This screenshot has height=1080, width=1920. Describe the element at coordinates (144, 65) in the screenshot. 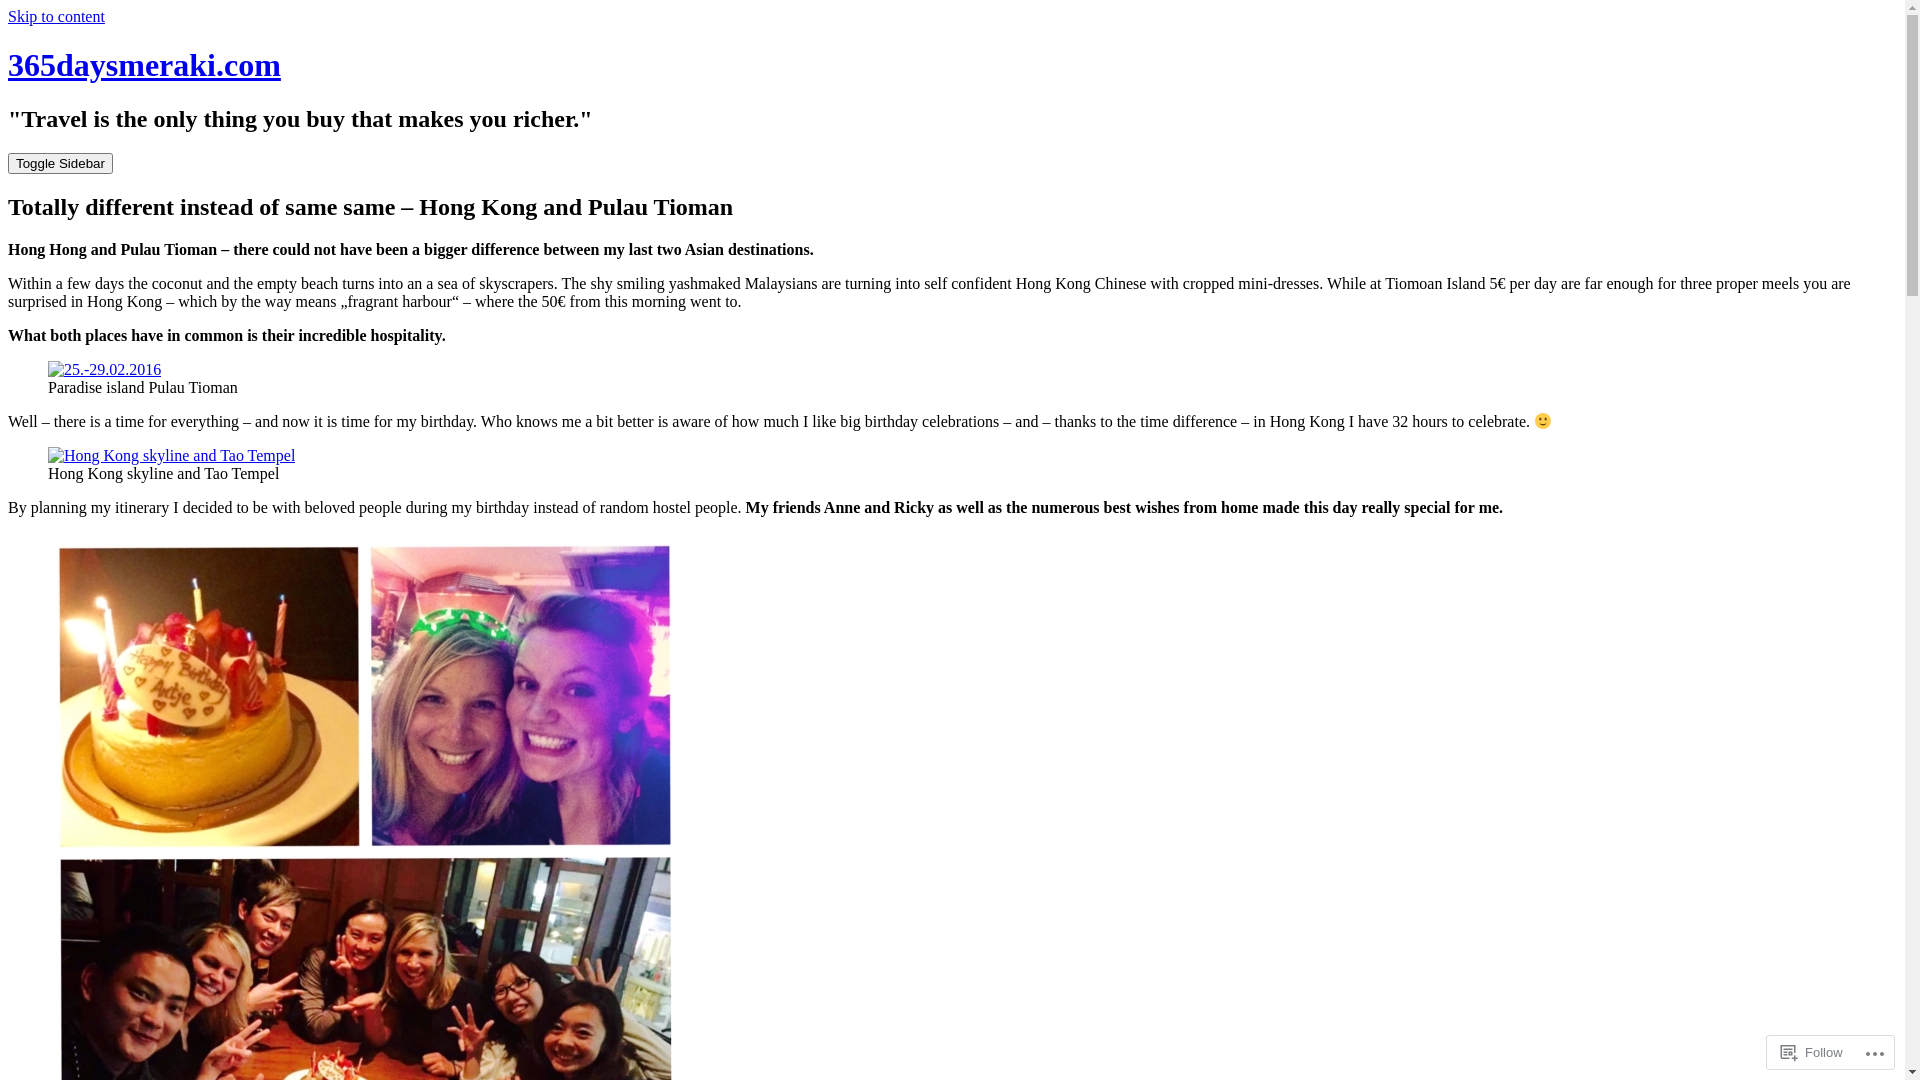

I see `365daysmeraki.com` at that location.